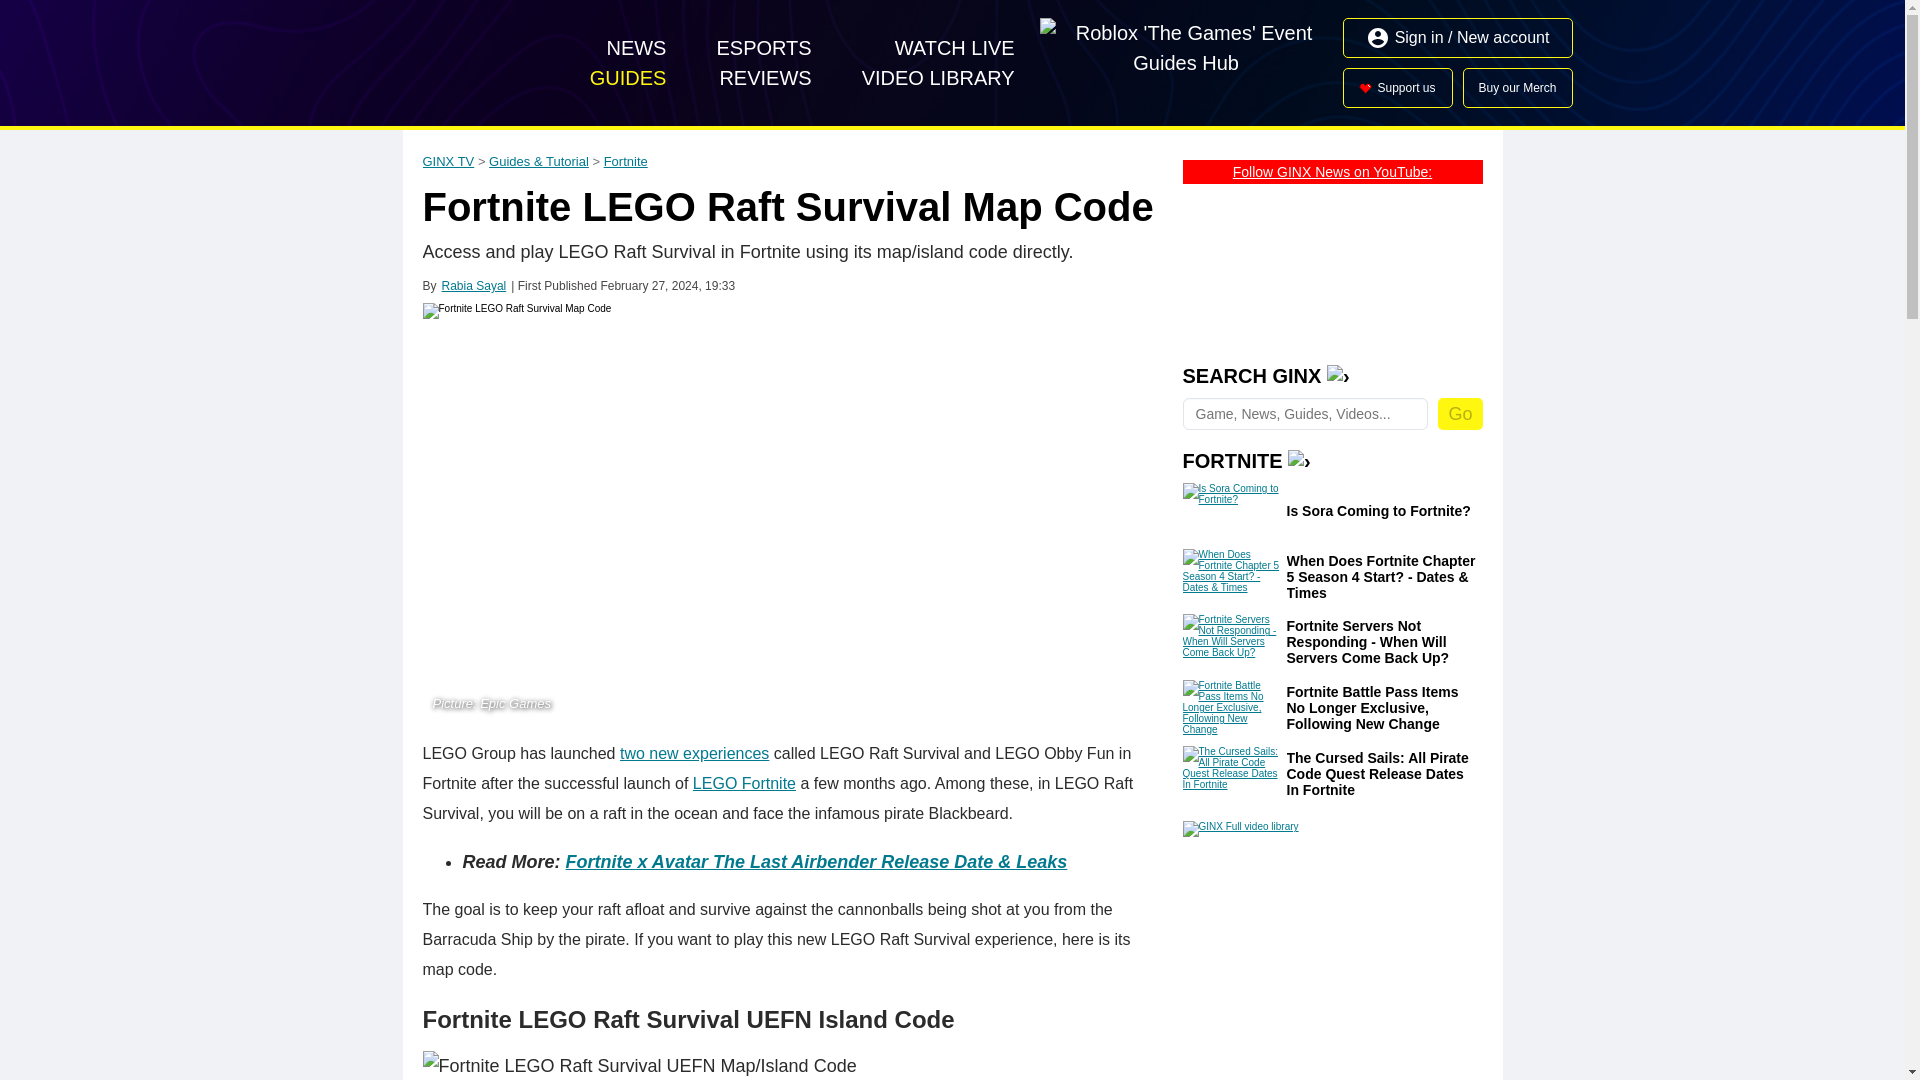 The image size is (1920, 1080). I want to click on Upcoming Games, so click(955, 48).